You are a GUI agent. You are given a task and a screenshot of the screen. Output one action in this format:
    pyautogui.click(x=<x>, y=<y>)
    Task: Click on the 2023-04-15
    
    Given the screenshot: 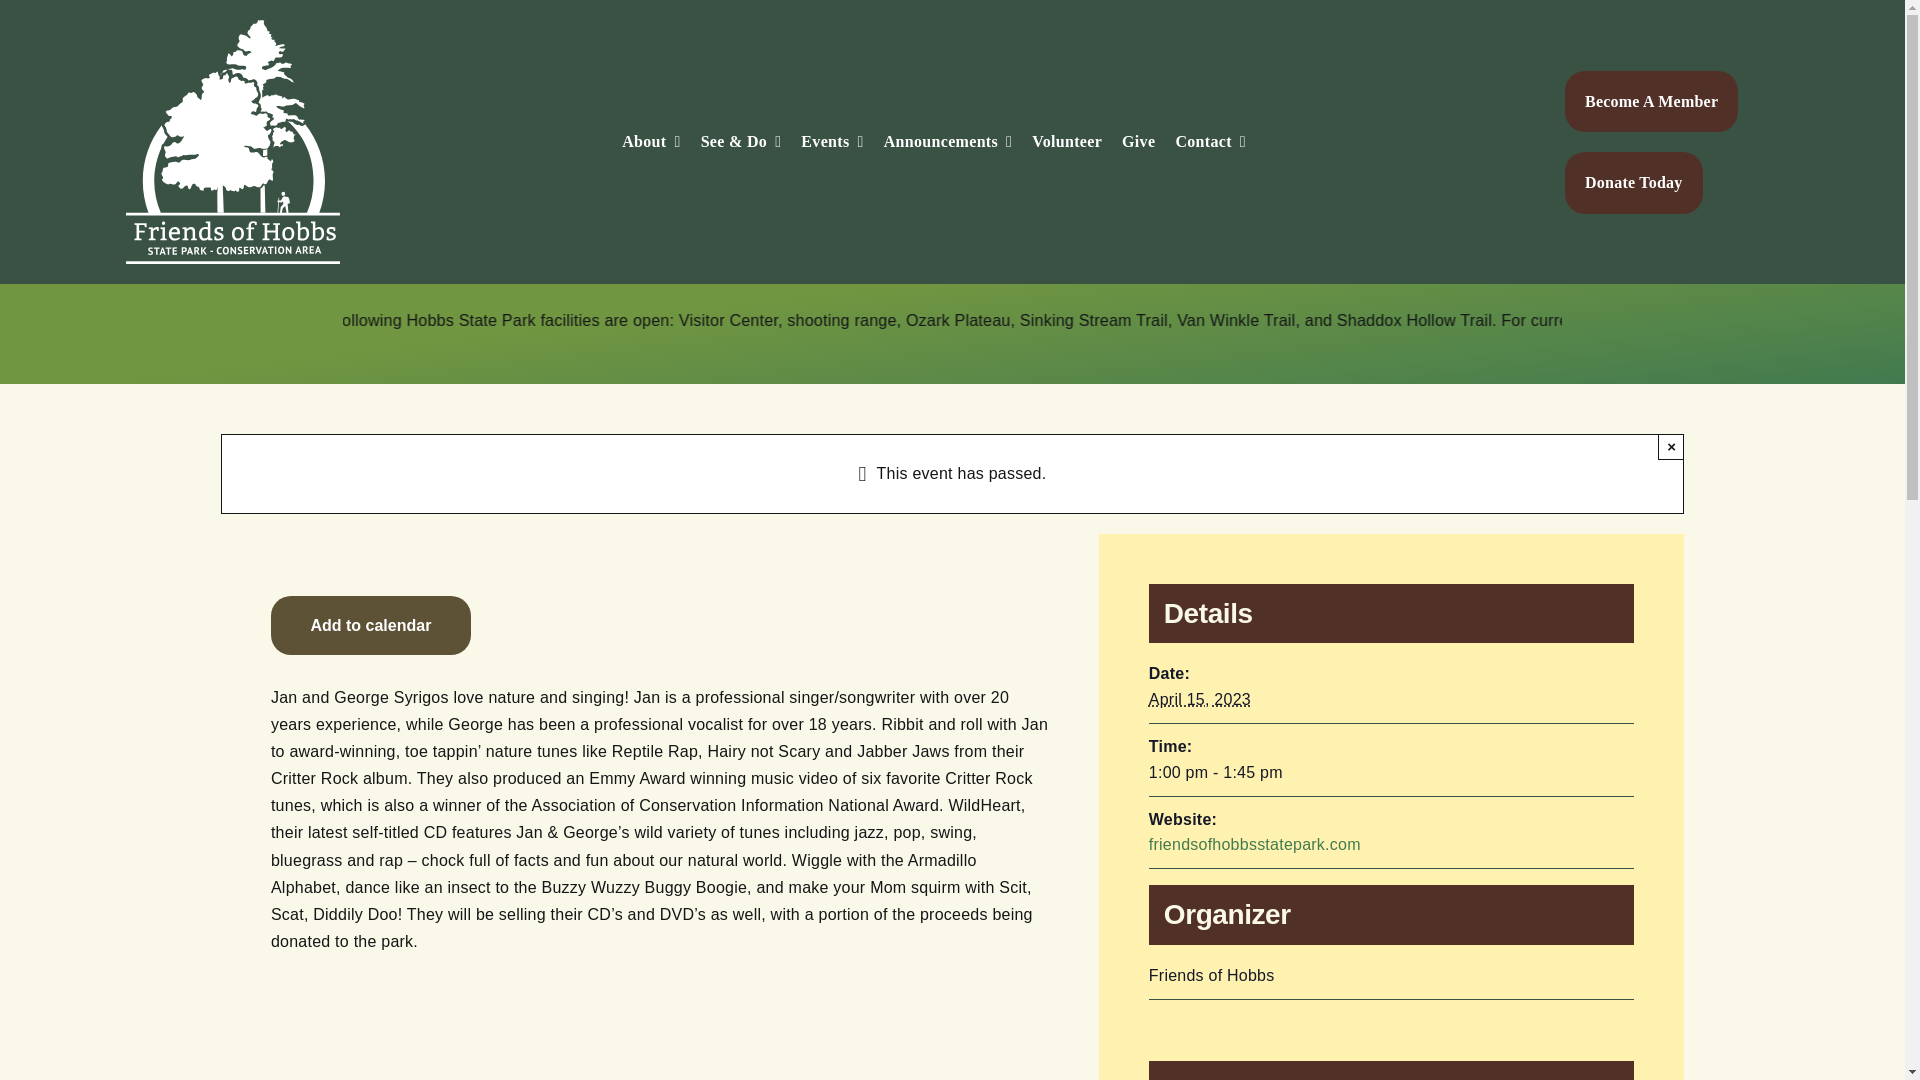 What is the action you would take?
    pyautogui.click(x=1200, y=700)
    